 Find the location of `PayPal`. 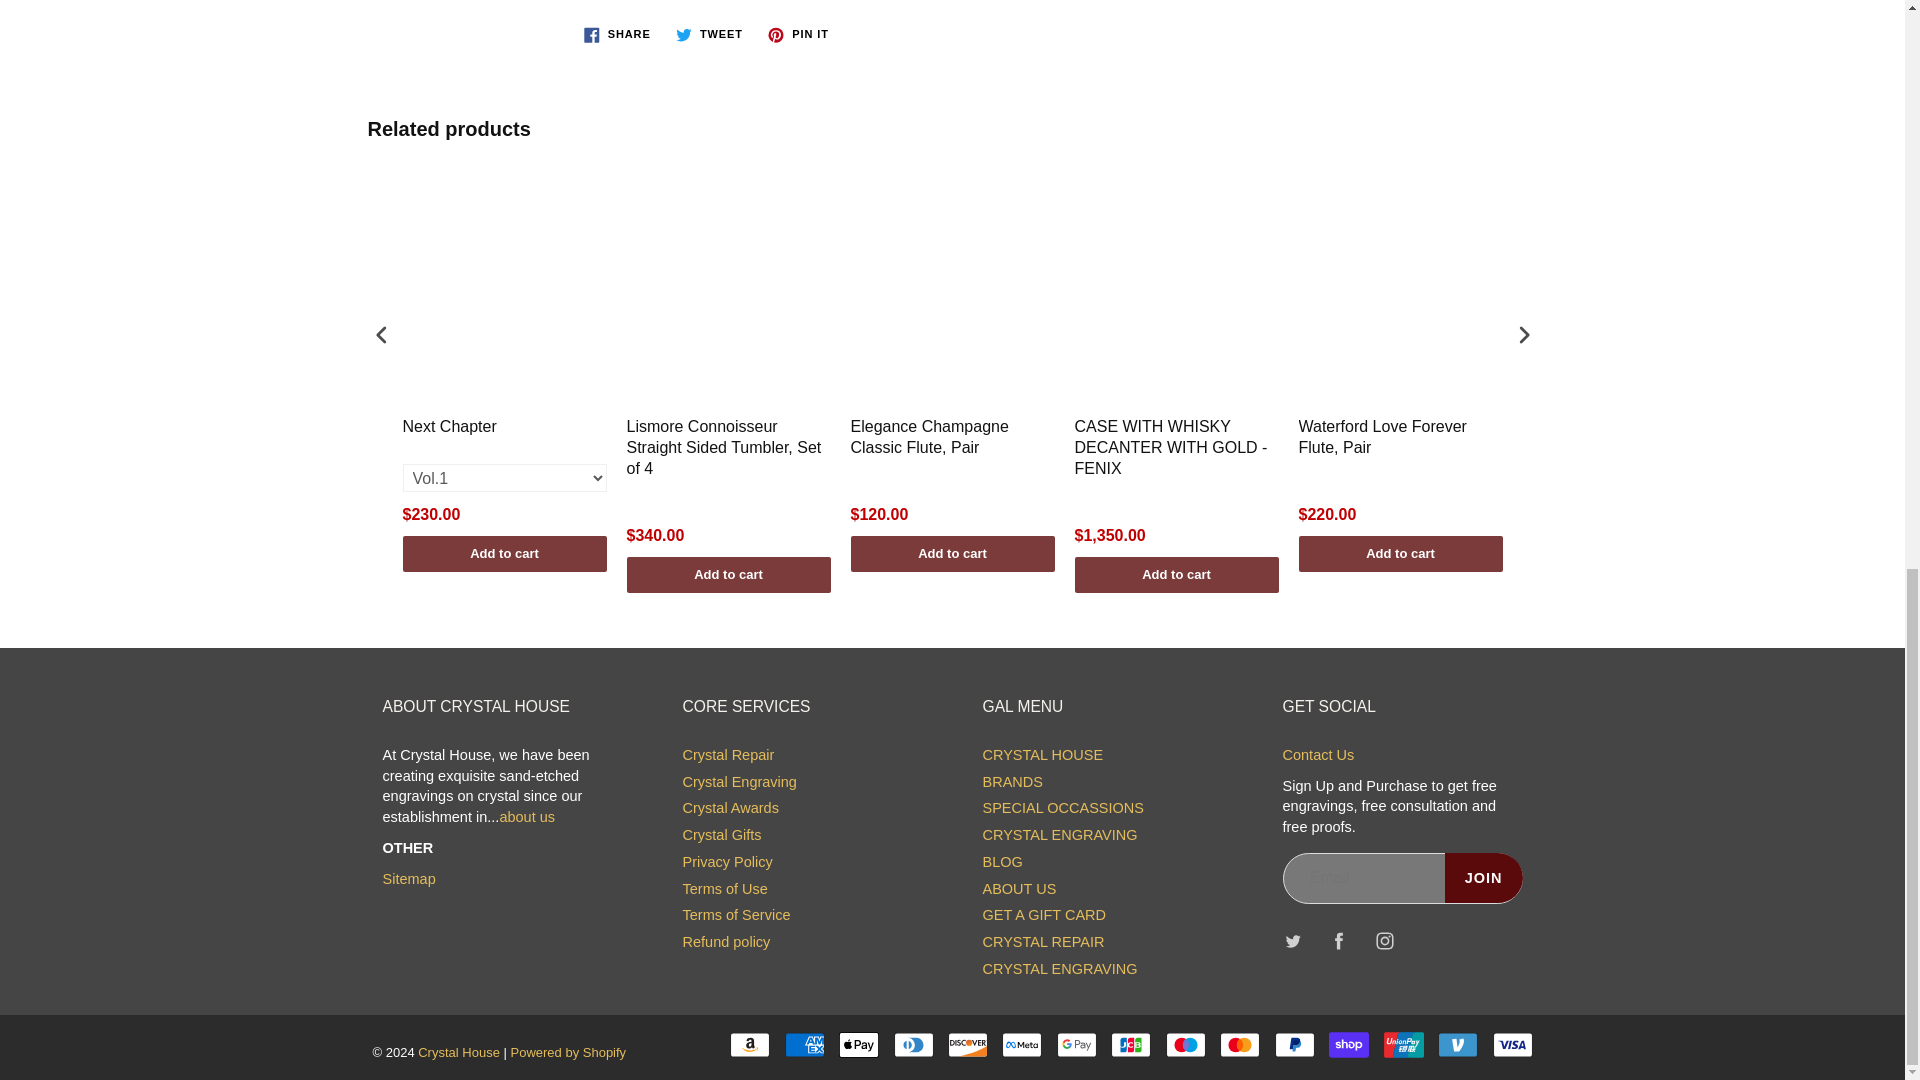

PayPal is located at coordinates (1294, 1044).